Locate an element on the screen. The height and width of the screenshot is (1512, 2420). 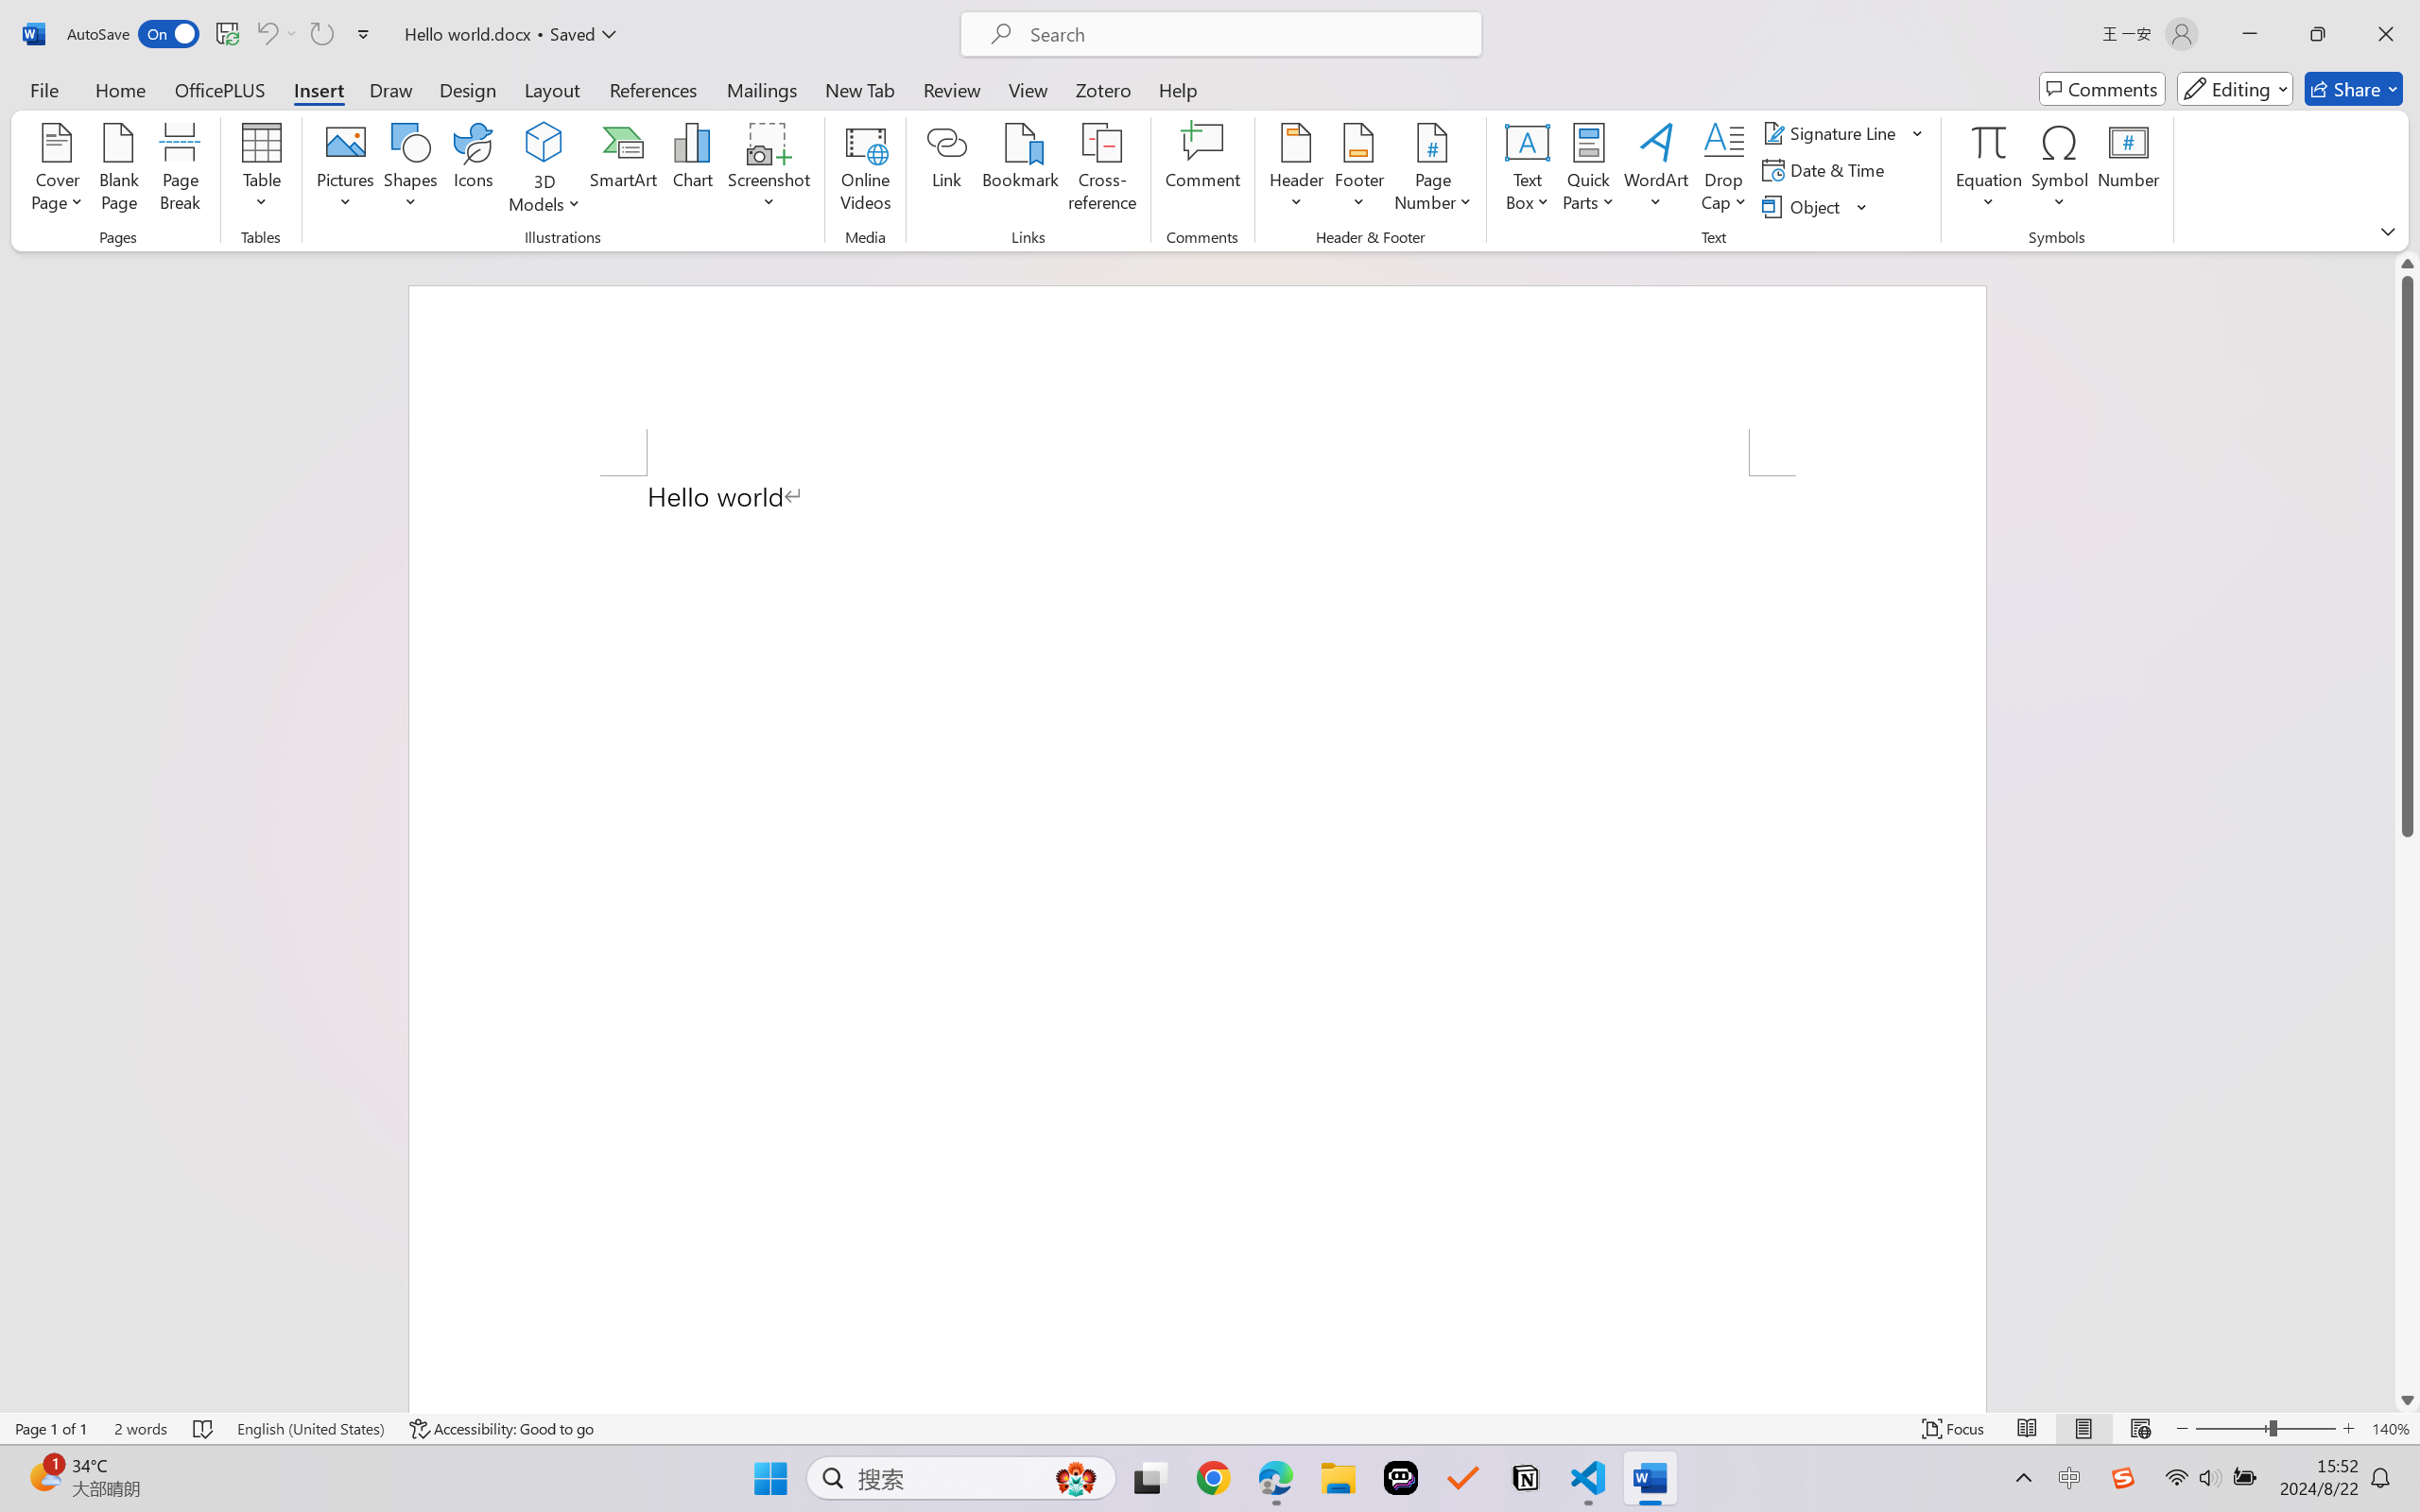
Line up is located at coordinates (2408, 263).